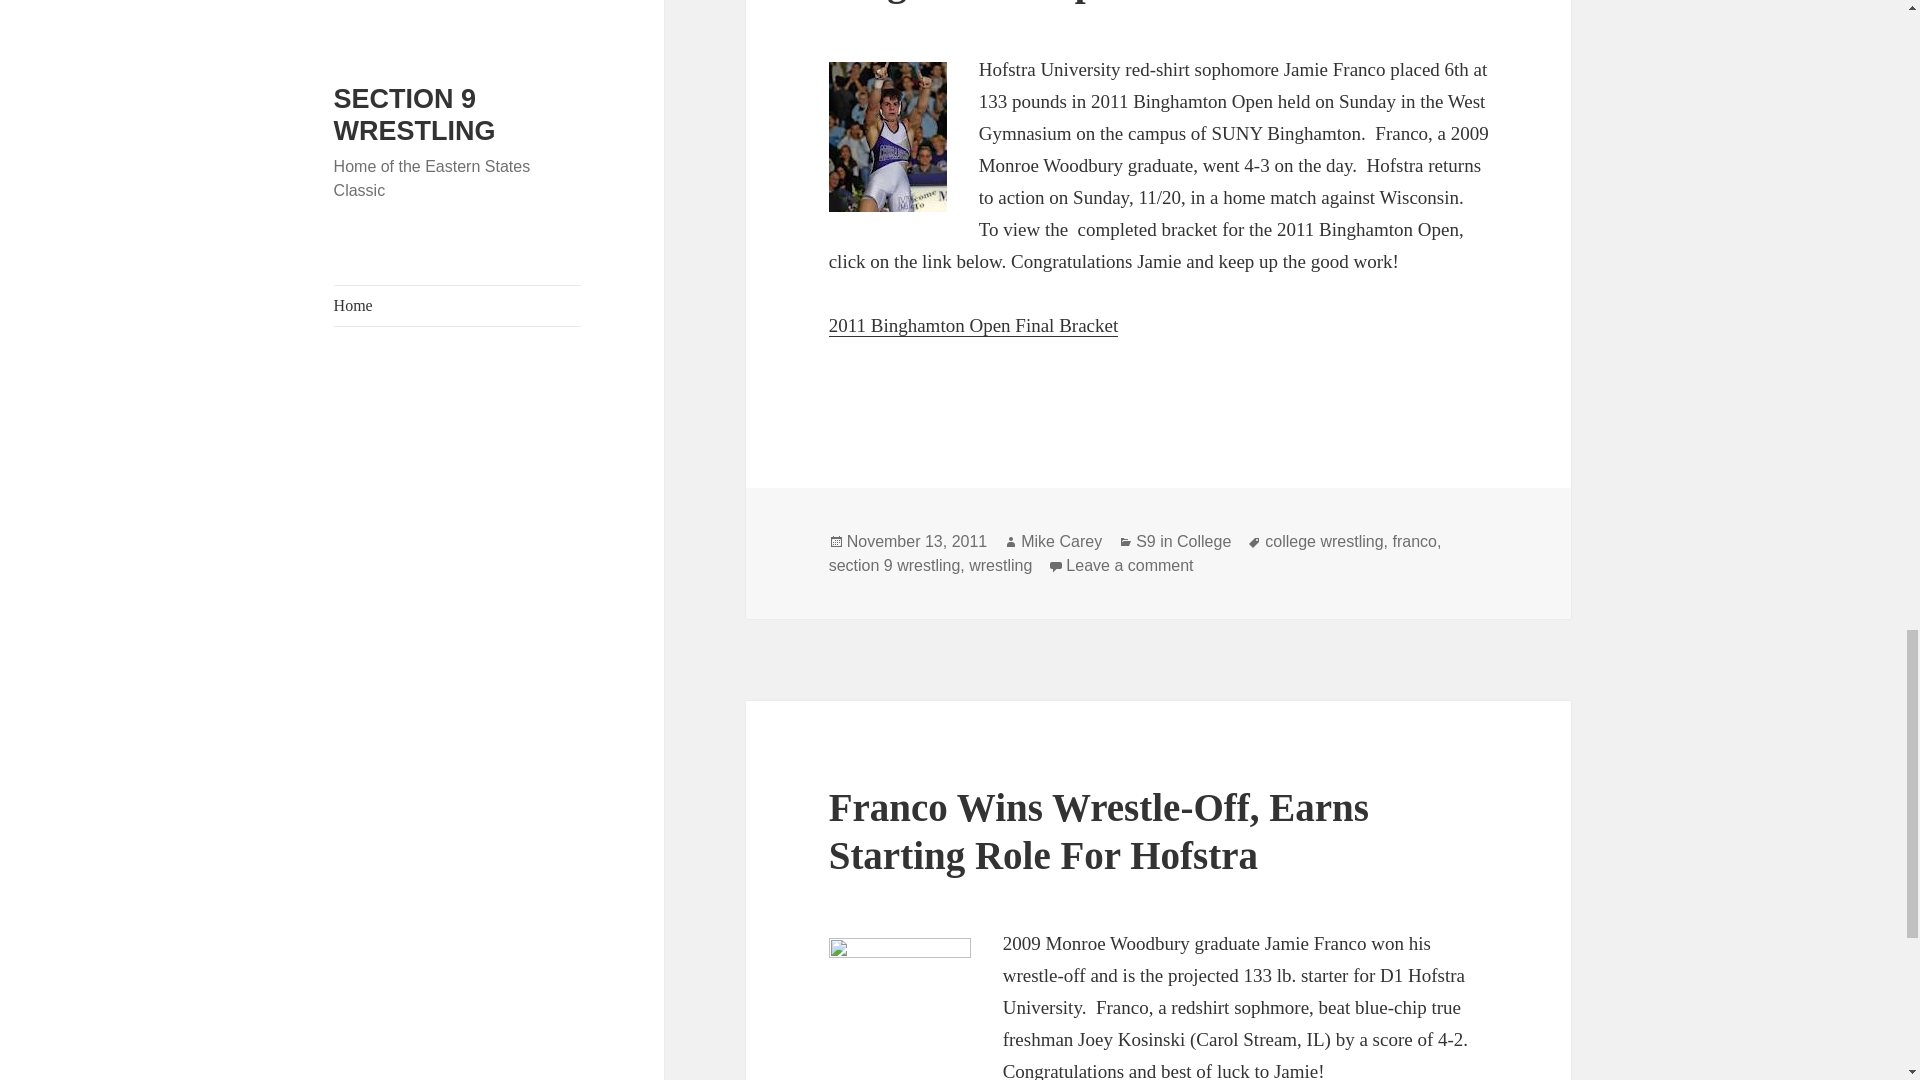 Image resolution: width=1920 pixels, height=1080 pixels. Describe the element at coordinates (1062, 542) in the screenshot. I see `Mike Carey` at that location.